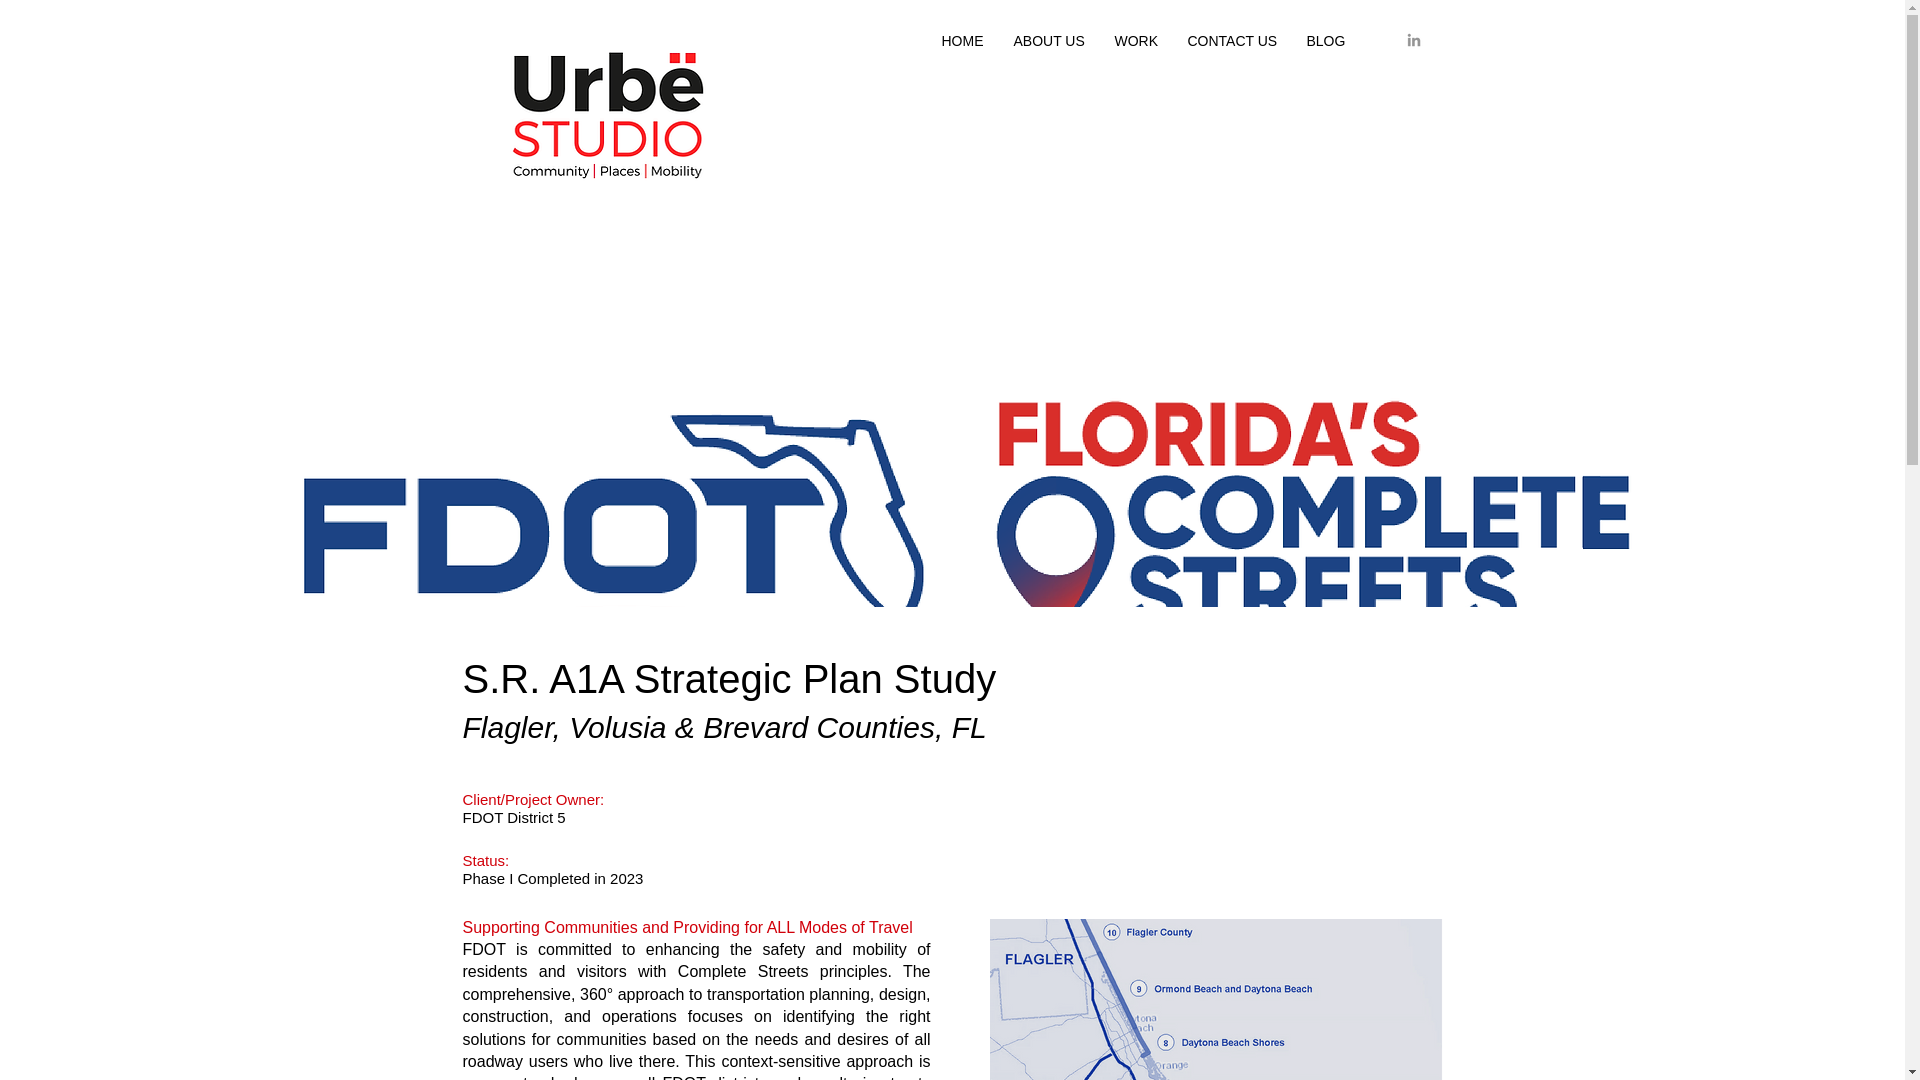  Describe the element at coordinates (1136, 40) in the screenshot. I see `WORK` at that location.